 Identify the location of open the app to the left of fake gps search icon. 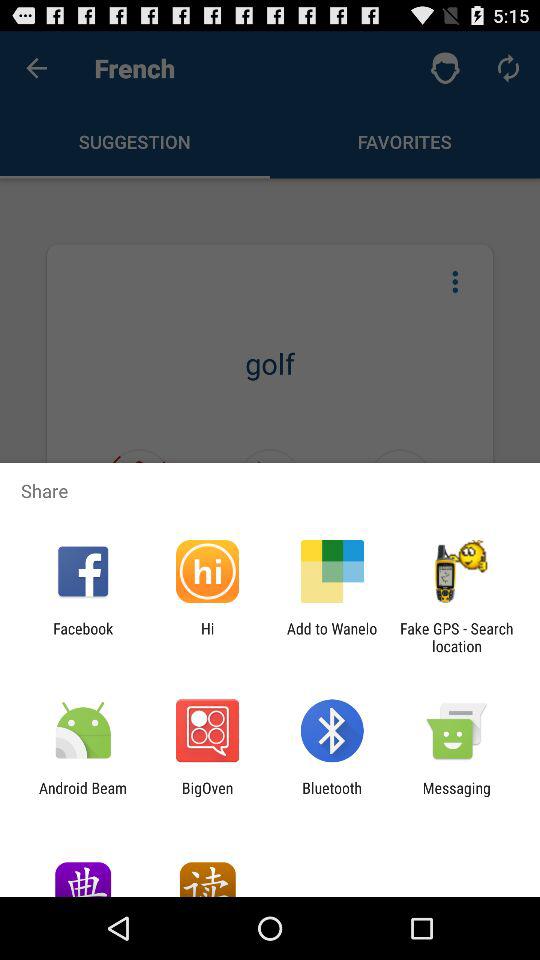
(332, 637).